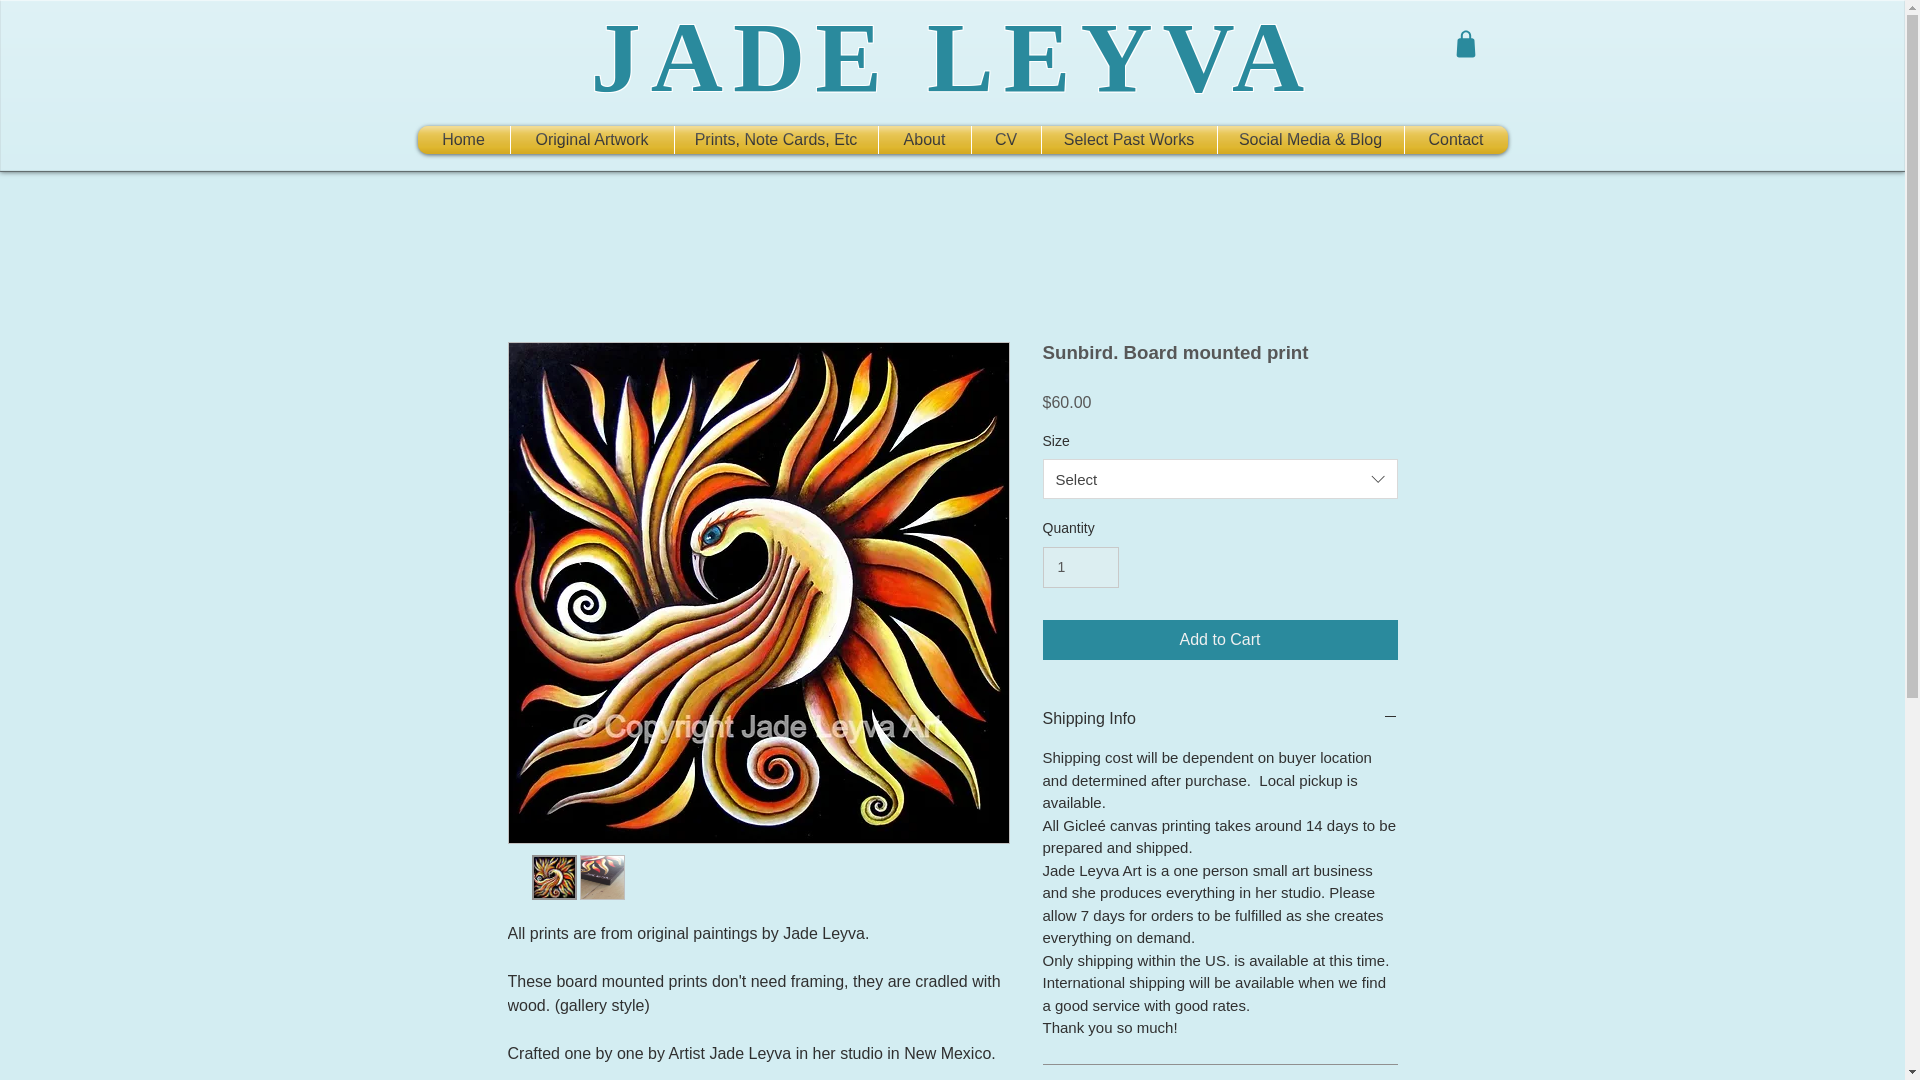 The height and width of the screenshot is (1080, 1920). I want to click on Select Past Works, so click(1130, 140).